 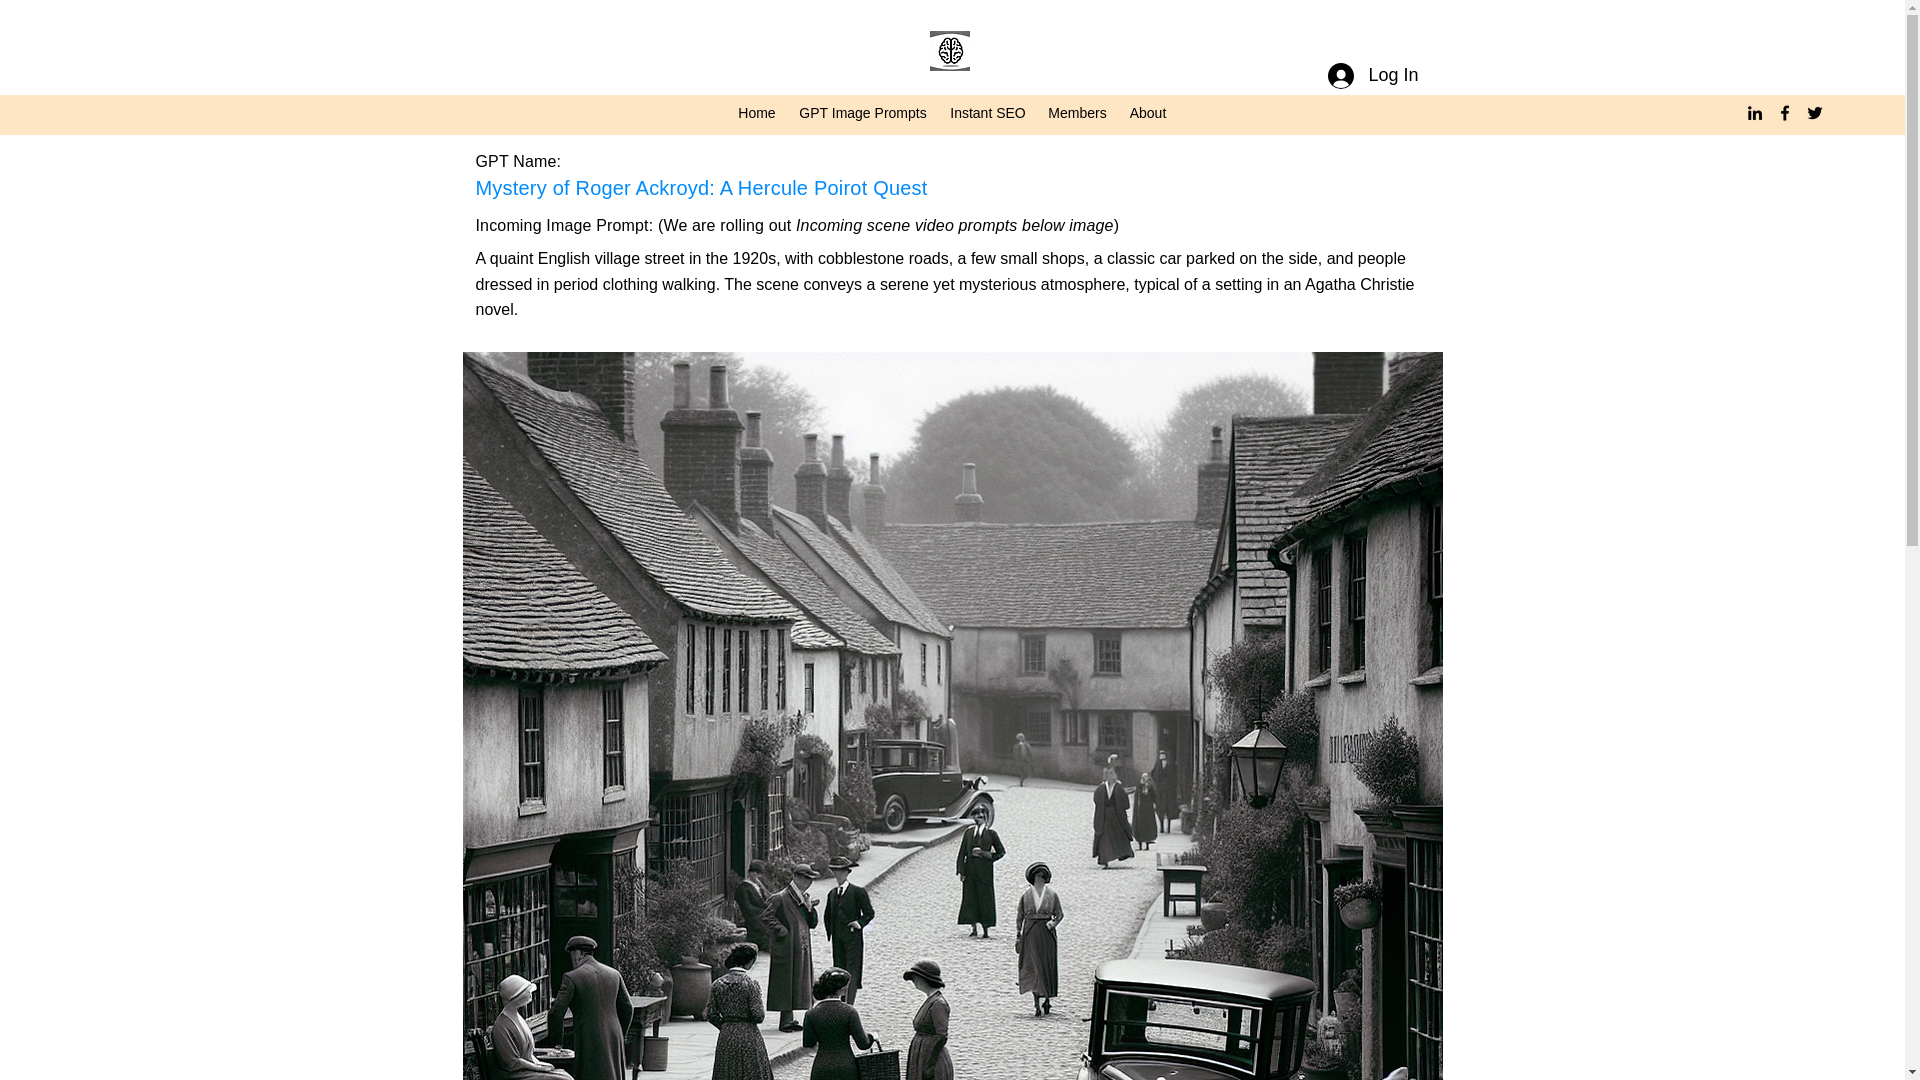 I want to click on Log In, so click(x=1372, y=76).